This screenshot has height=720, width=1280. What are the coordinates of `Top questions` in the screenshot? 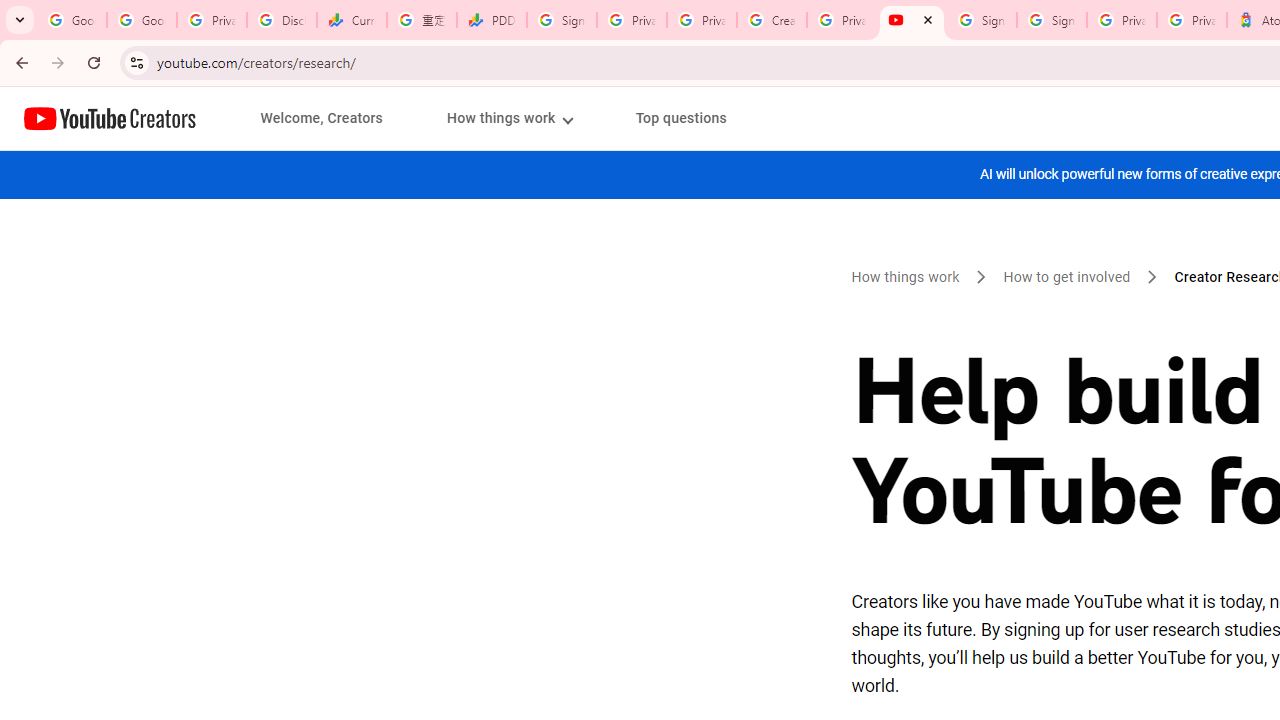 It's located at (680, 118).